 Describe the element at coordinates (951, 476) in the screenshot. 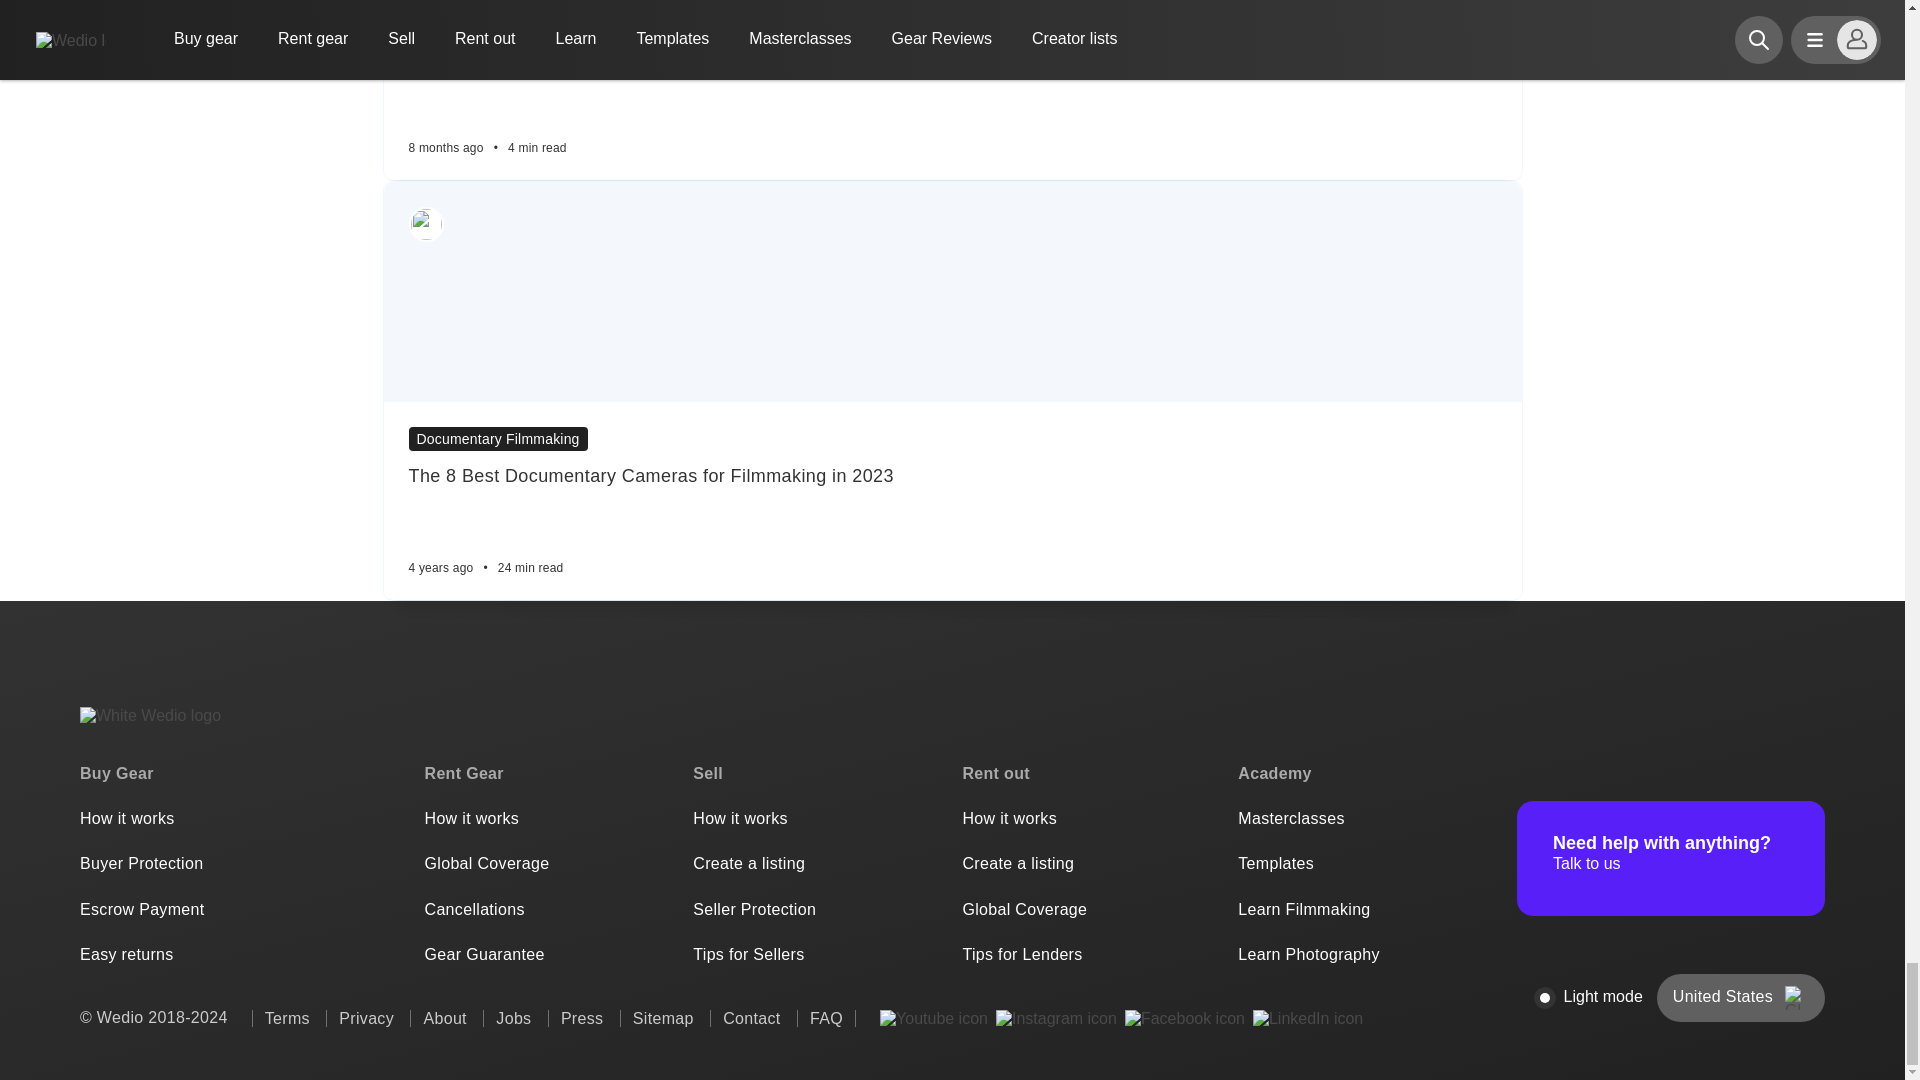

I see `The 8 Best Documentary Cameras for Filmmaking in 2023` at that location.